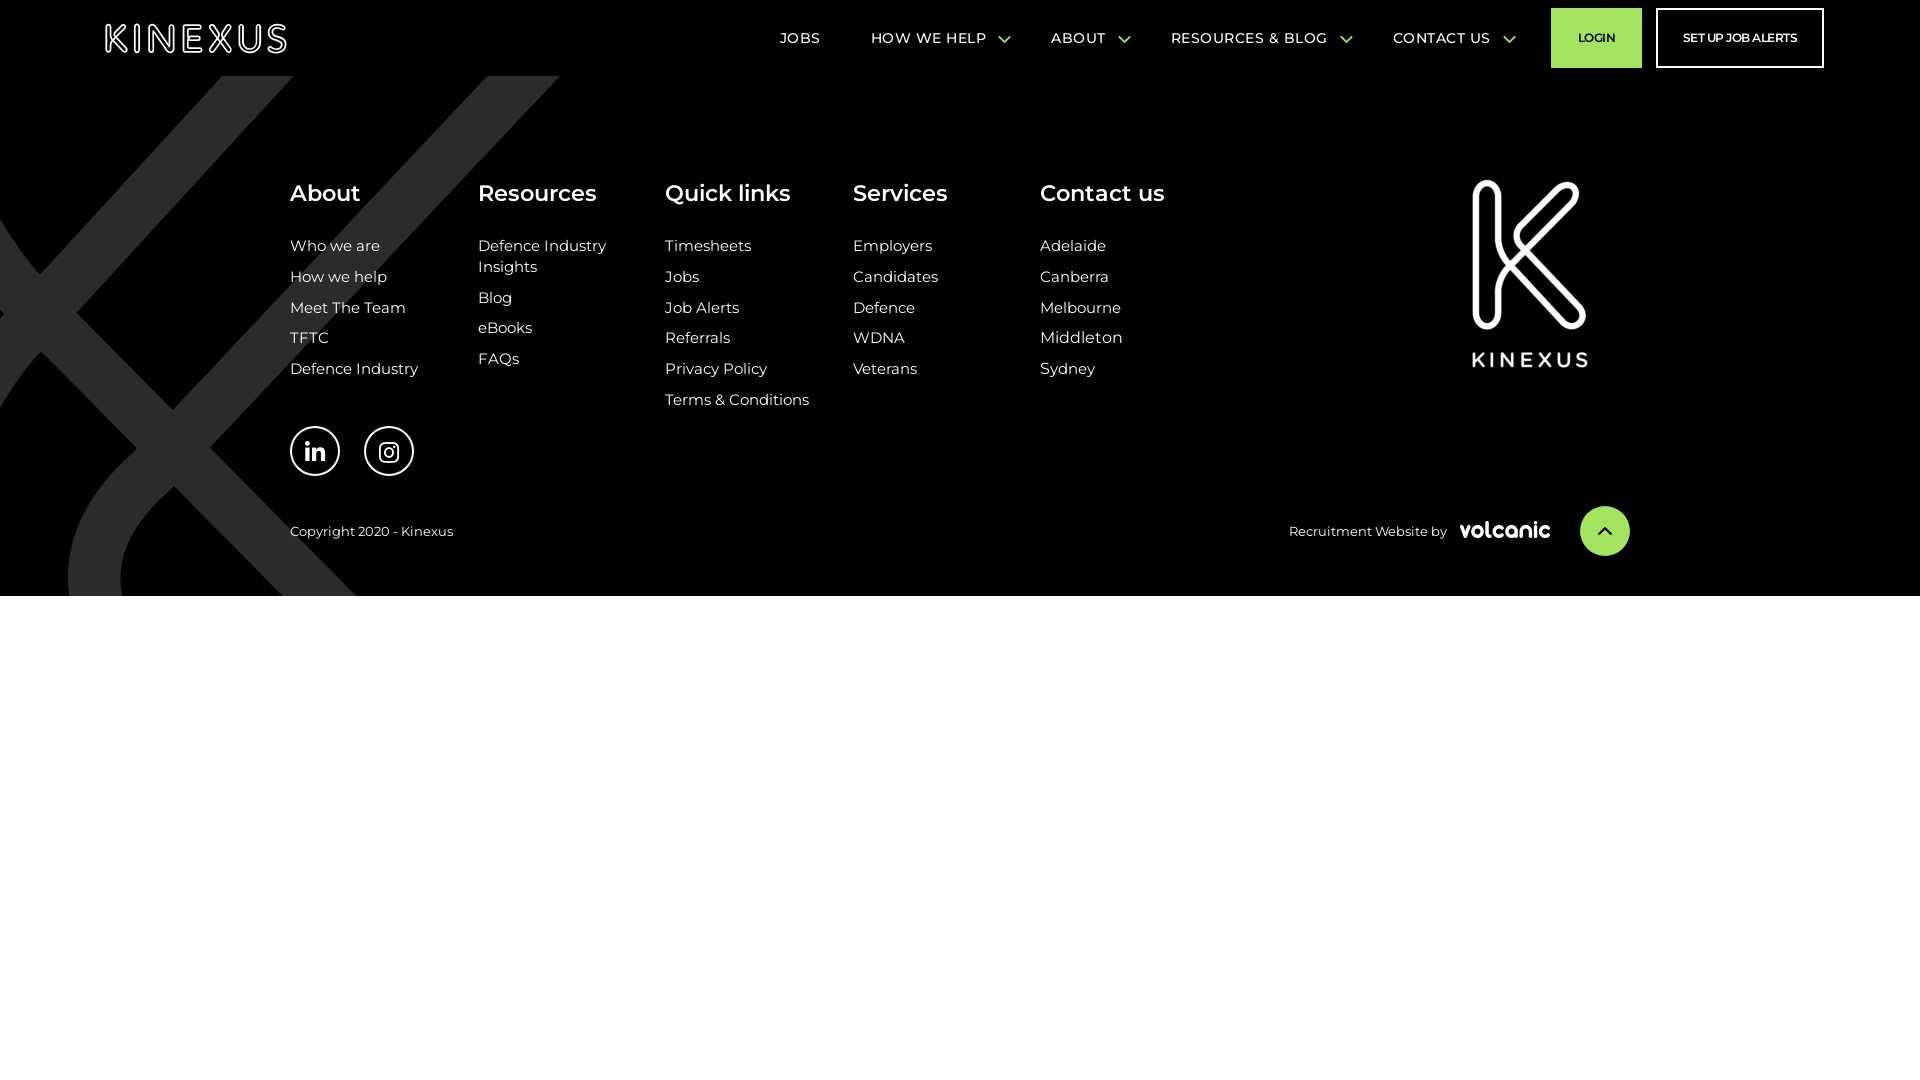 This screenshot has width=1920, height=1080. I want to click on eBooks, so click(505, 328).